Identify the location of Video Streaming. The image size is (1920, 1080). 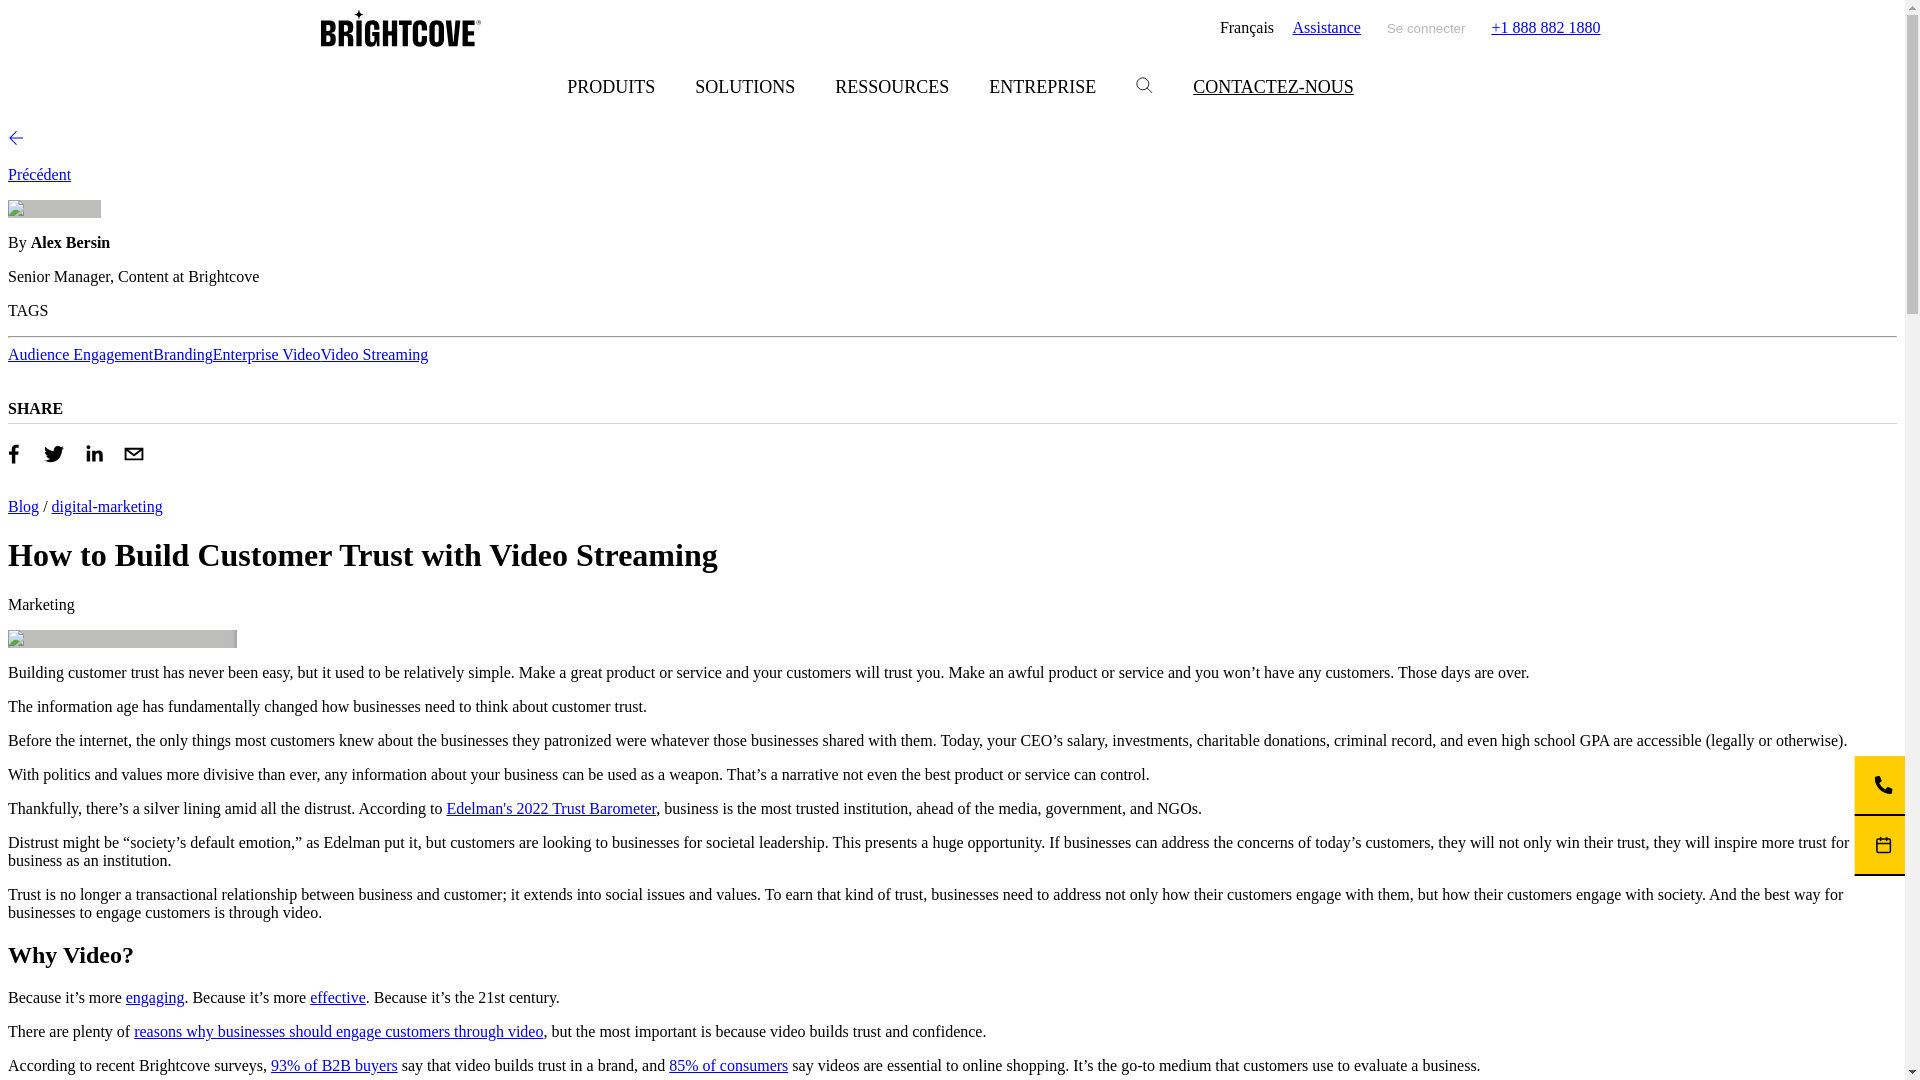
(374, 354).